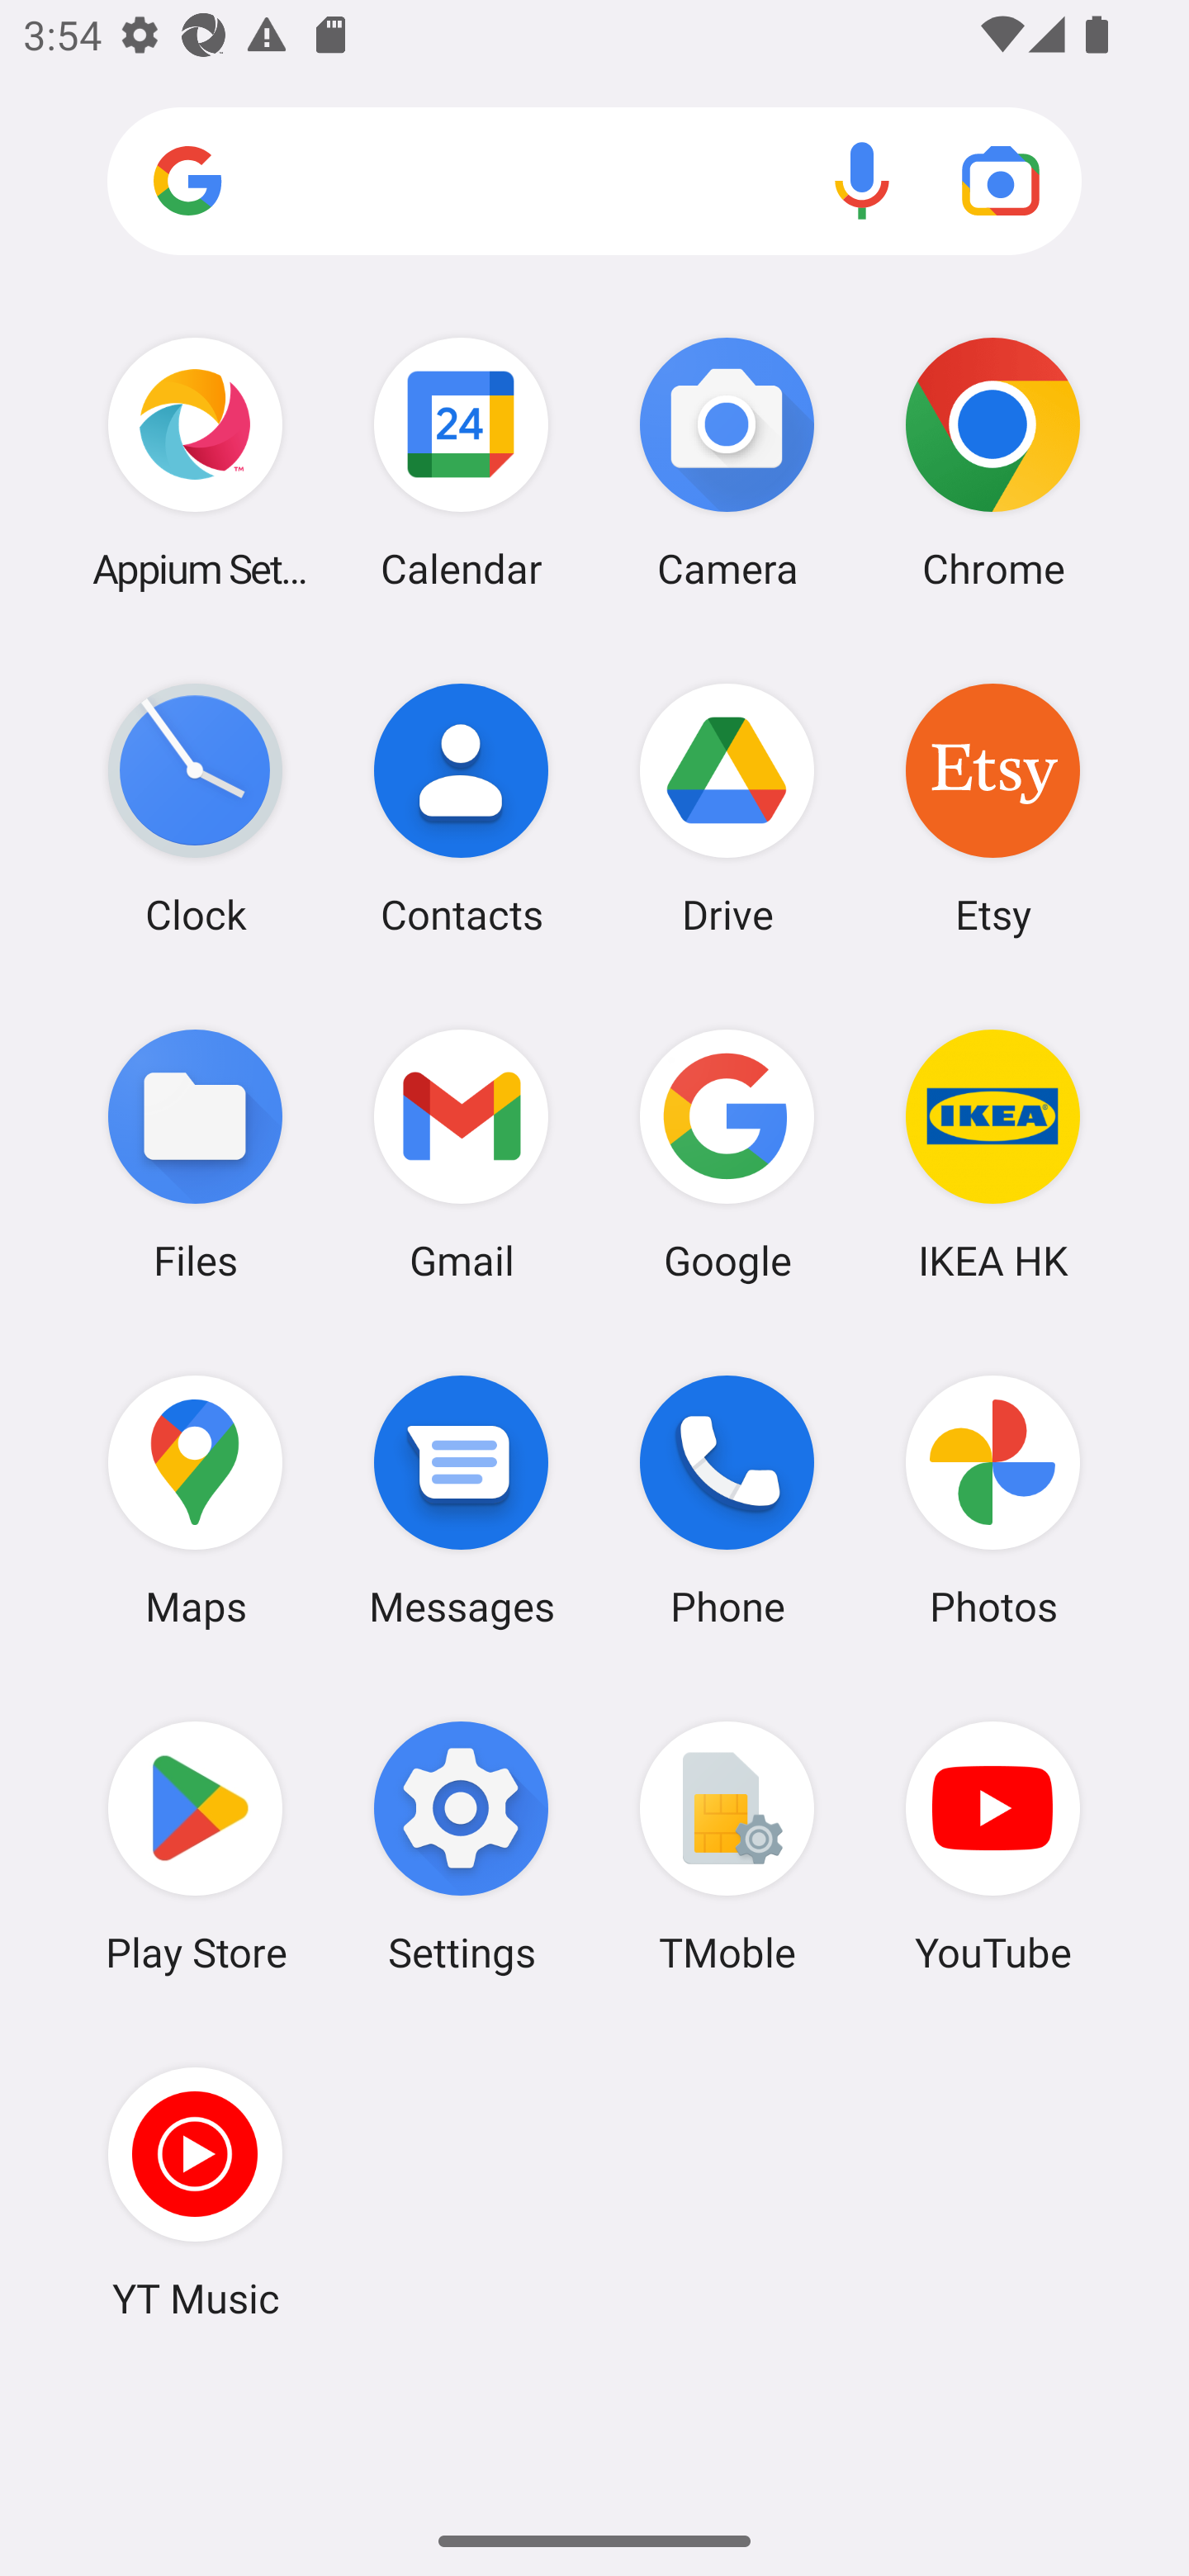 Image resolution: width=1189 pixels, height=2576 pixels. I want to click on Chrome, so click(992, 462).